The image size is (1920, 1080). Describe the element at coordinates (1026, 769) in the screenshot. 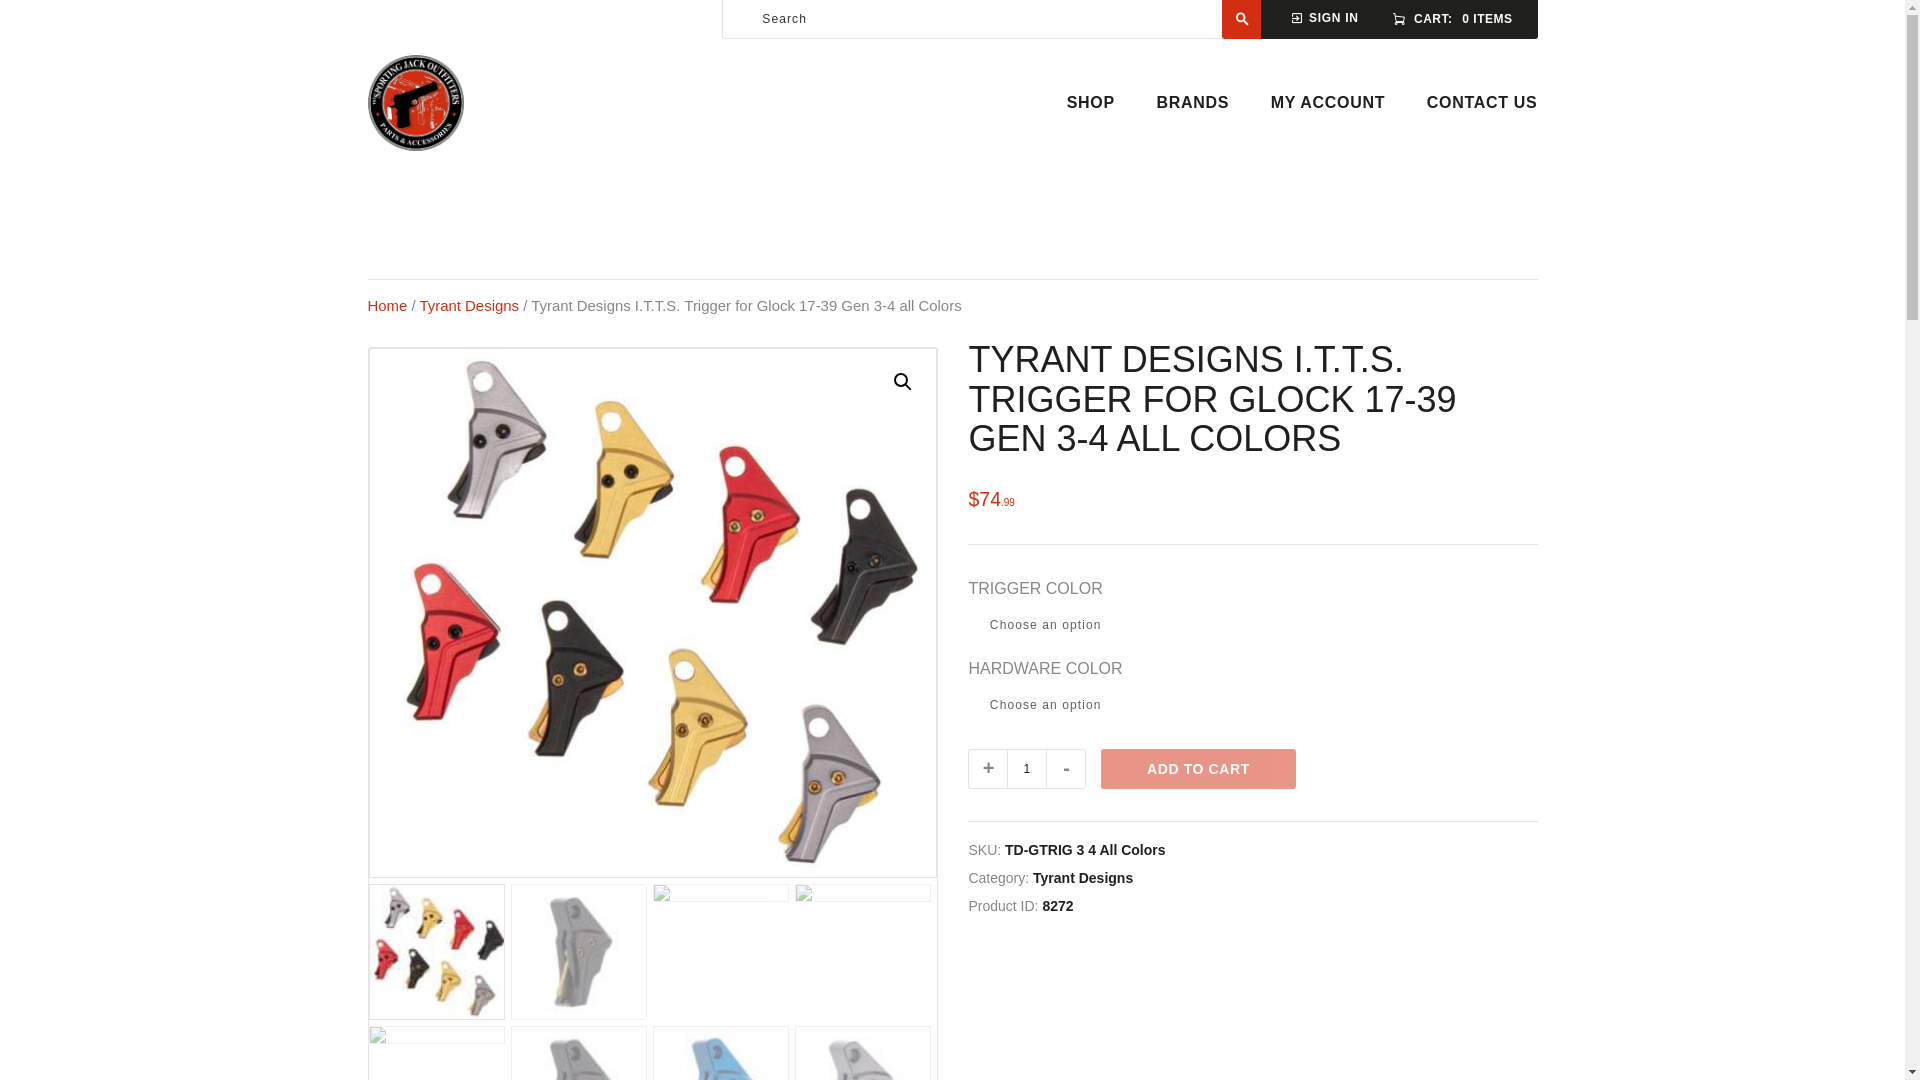

I see `1` at that location.